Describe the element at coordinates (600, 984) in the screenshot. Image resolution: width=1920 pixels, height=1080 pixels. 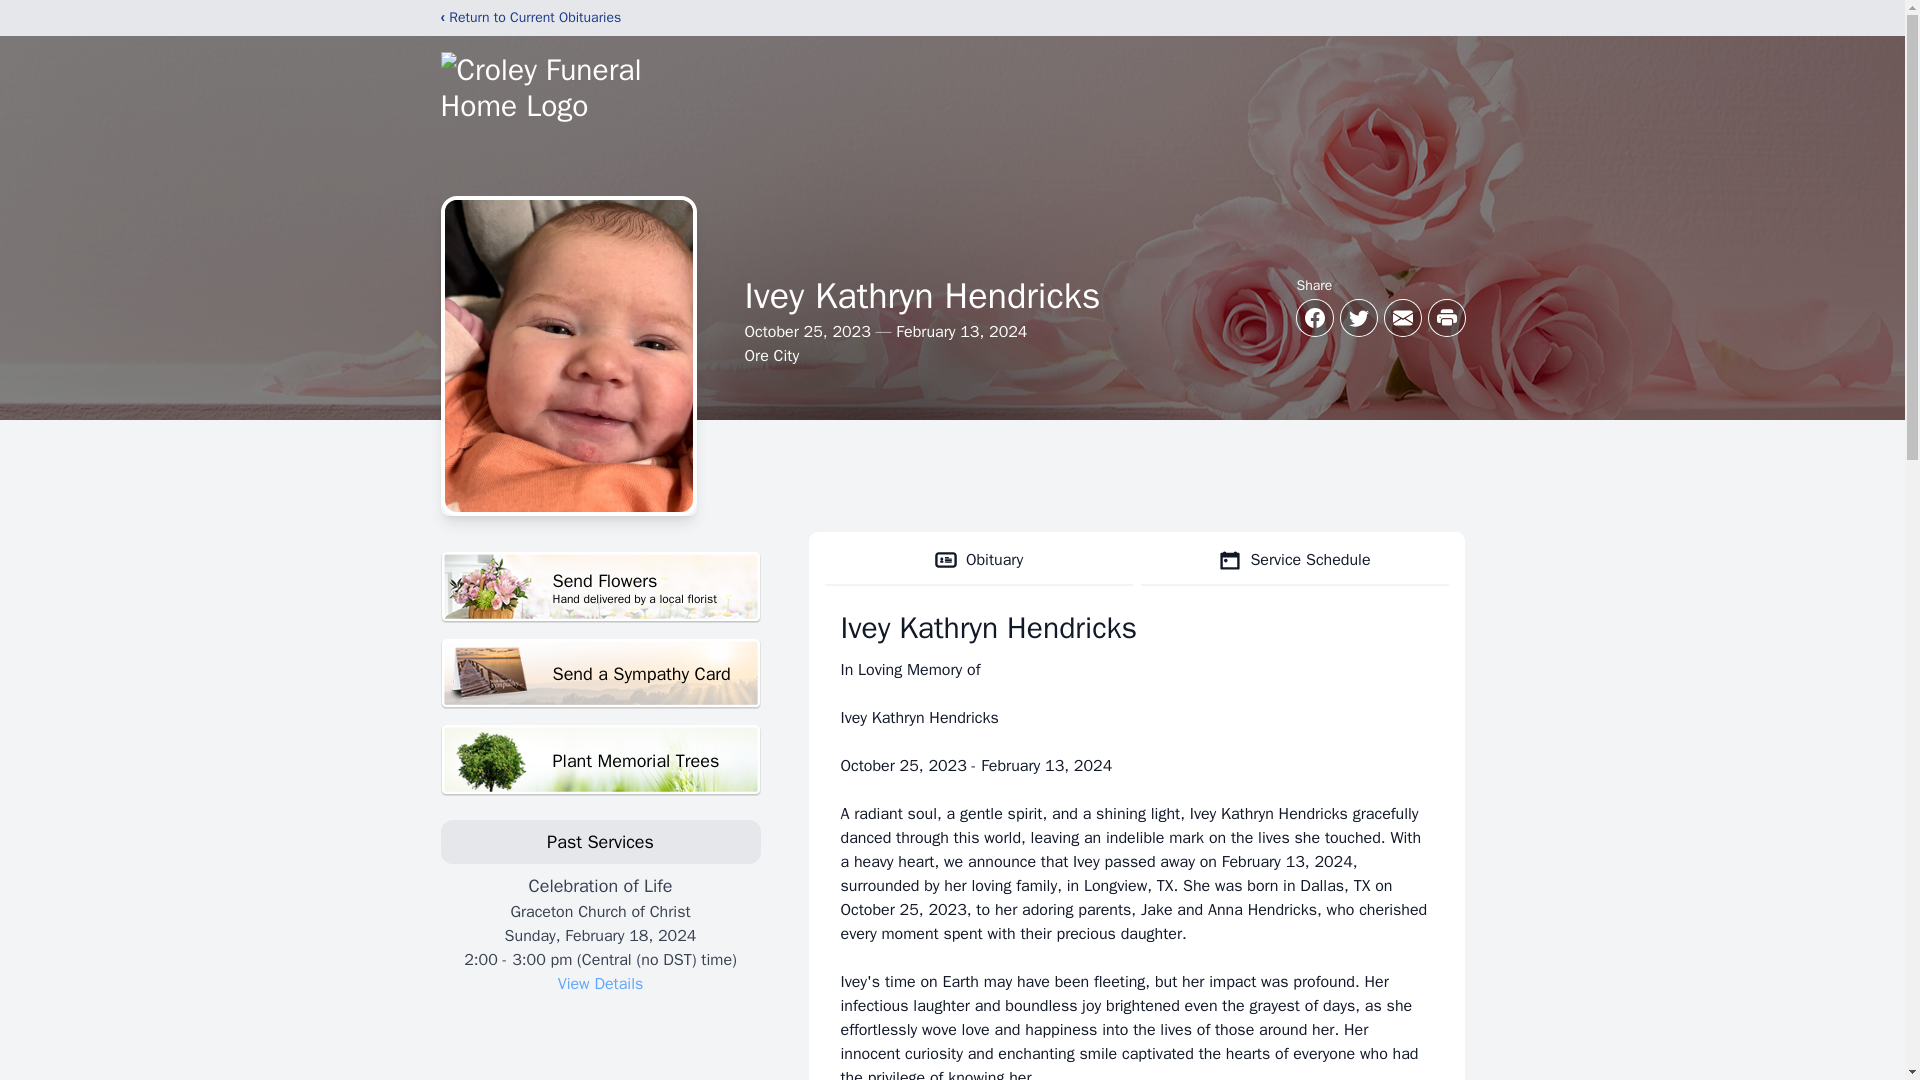
I see `View Details` at that location.